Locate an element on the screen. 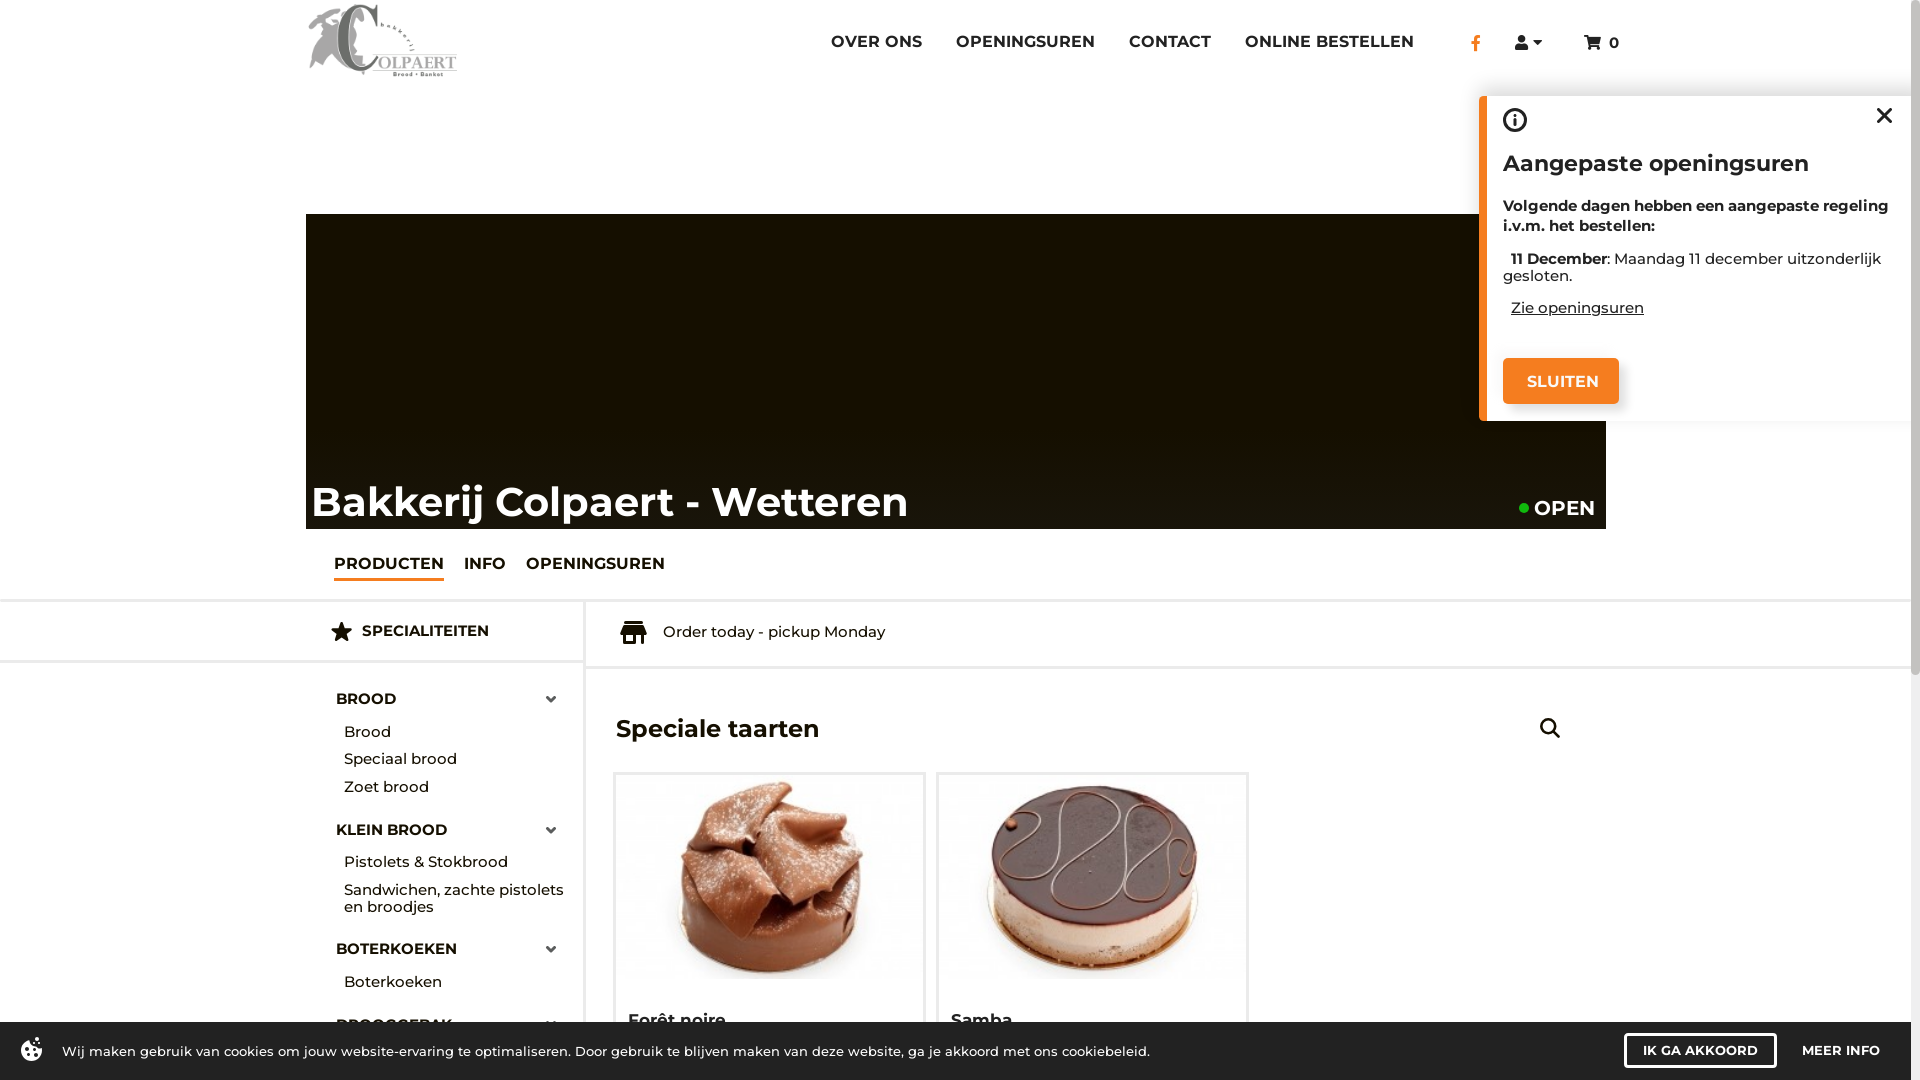  Brood is located at coordinates (458, 732).